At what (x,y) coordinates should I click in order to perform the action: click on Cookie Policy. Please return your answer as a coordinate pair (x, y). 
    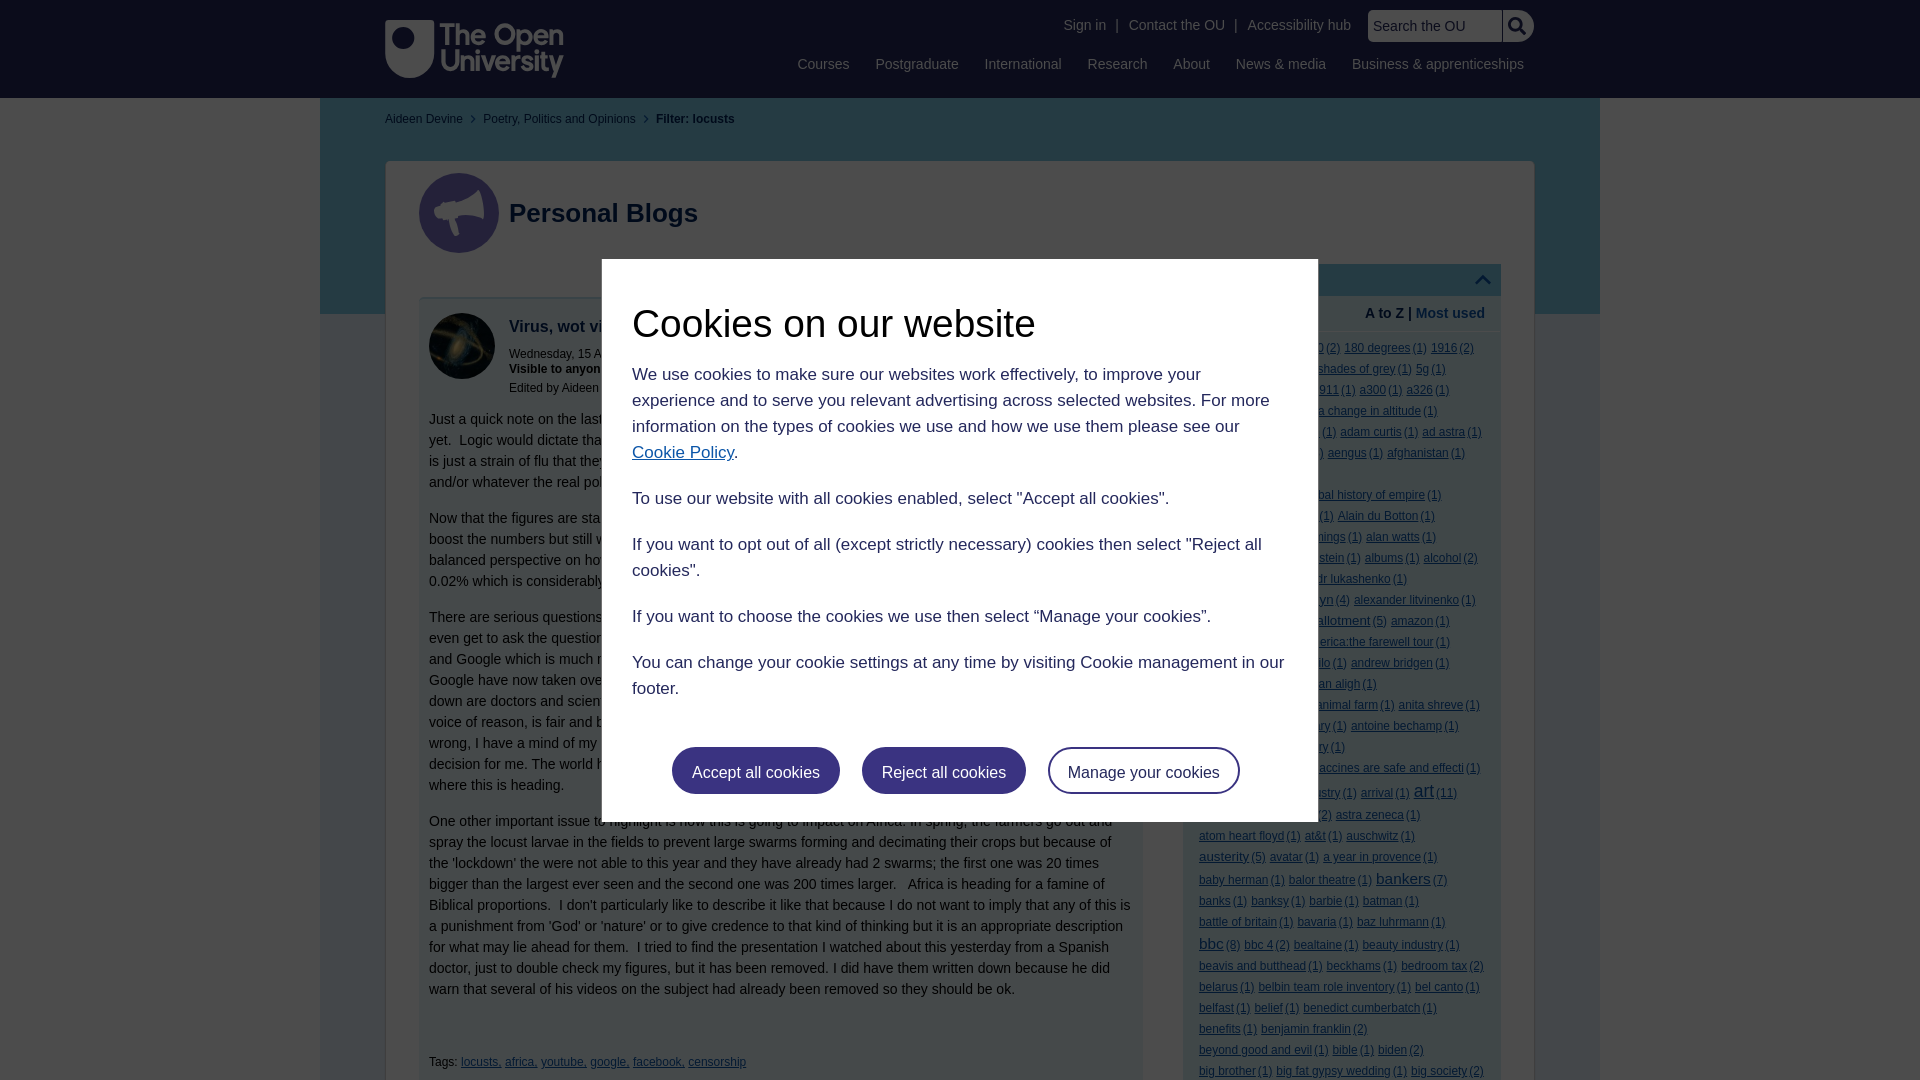
    Looking at the image, I should click on (682, 452).